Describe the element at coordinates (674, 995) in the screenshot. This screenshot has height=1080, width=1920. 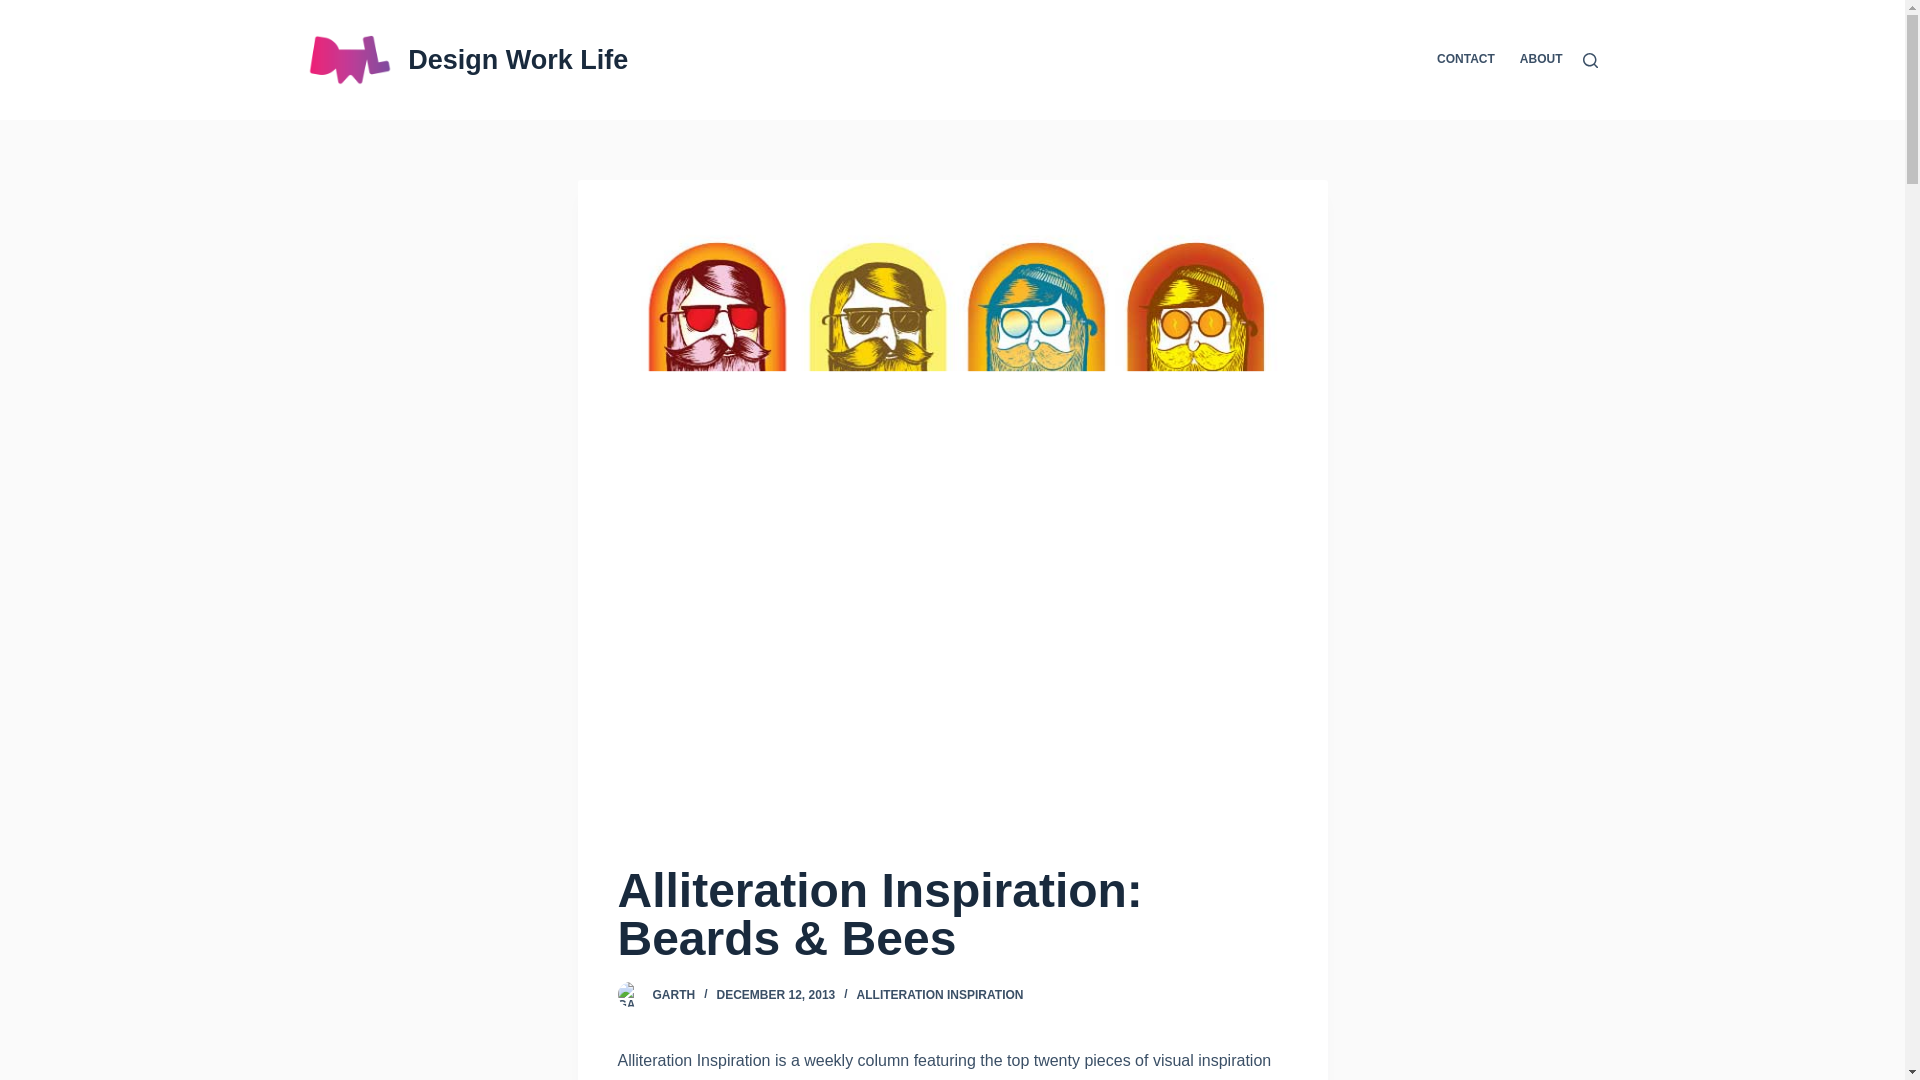
I see `Posts by Garth` at that location.